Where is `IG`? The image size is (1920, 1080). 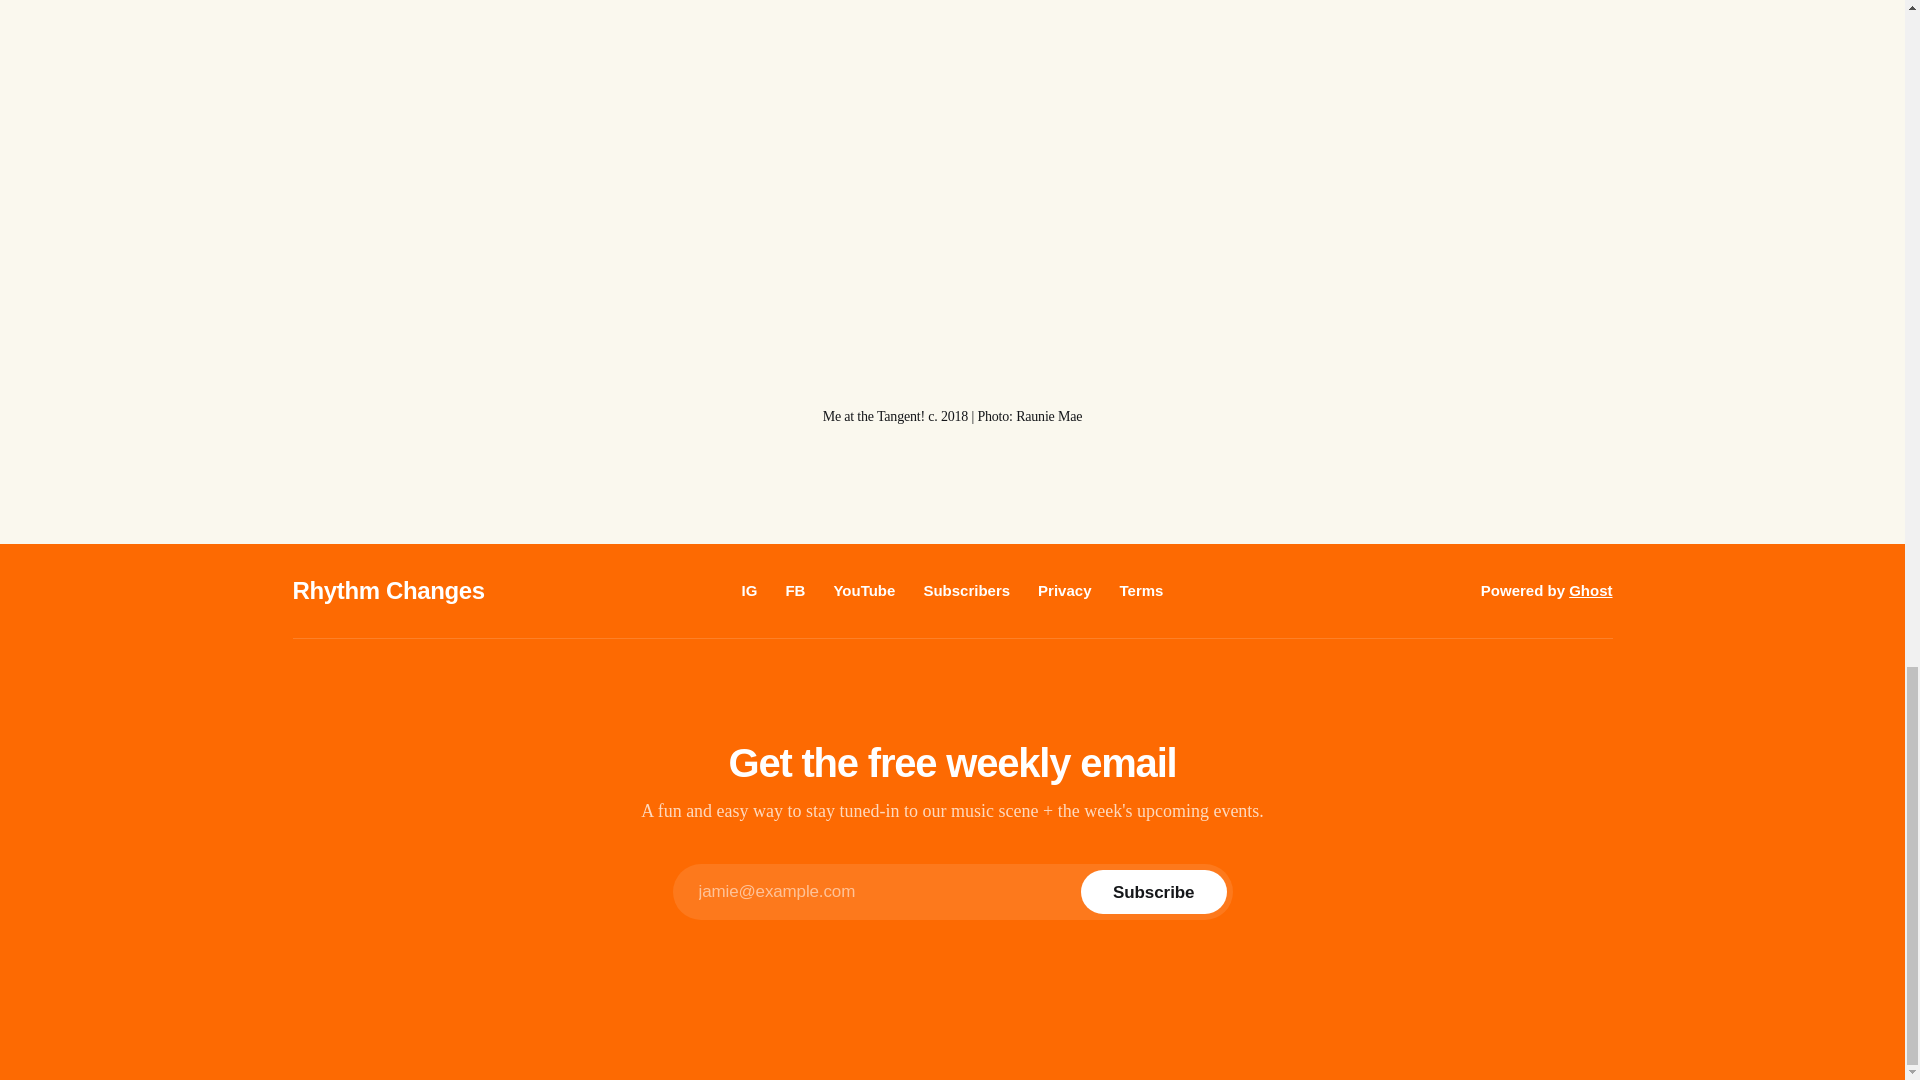 IG is located at coordinates (750, 590).